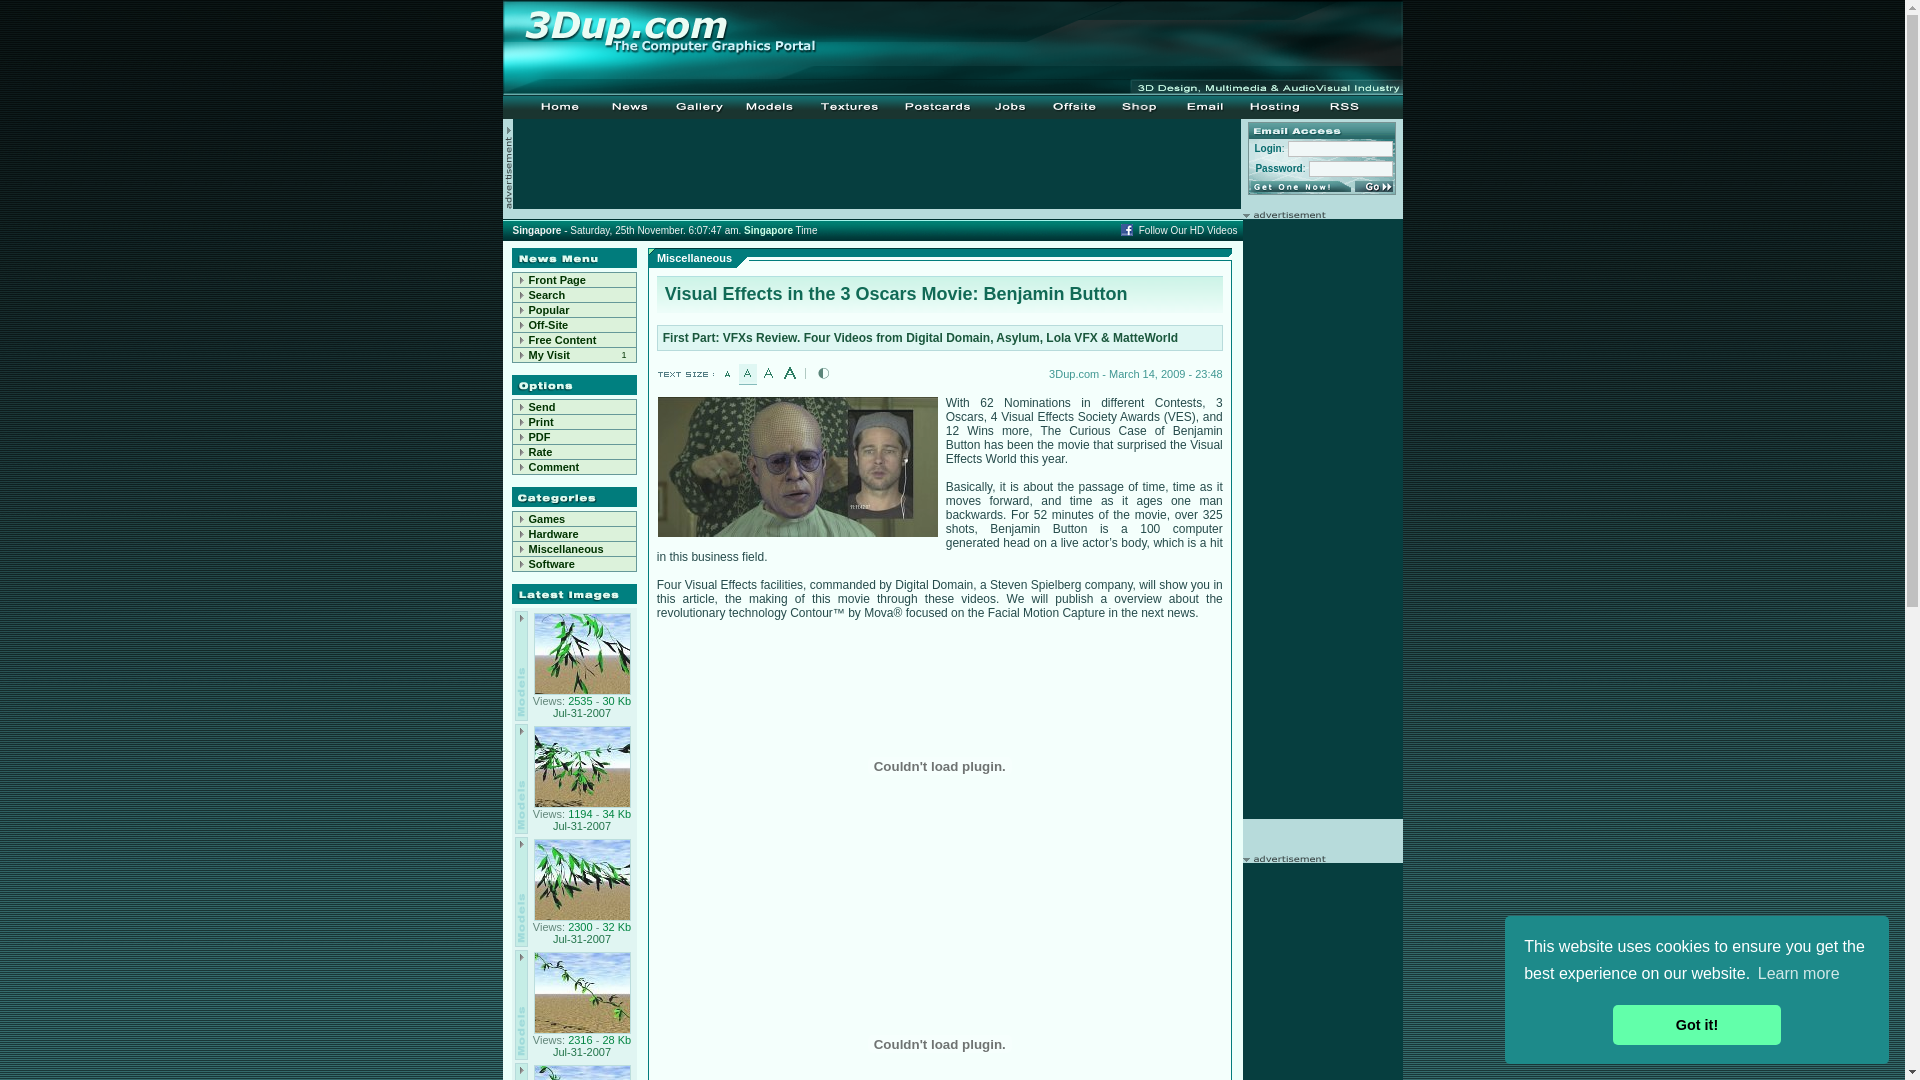 The height and width of the screenshot is (1080, 1920). What do you see at coordinates (574, 468) in the screenshot?
I see `Comment` at bounding box center [574, 468].